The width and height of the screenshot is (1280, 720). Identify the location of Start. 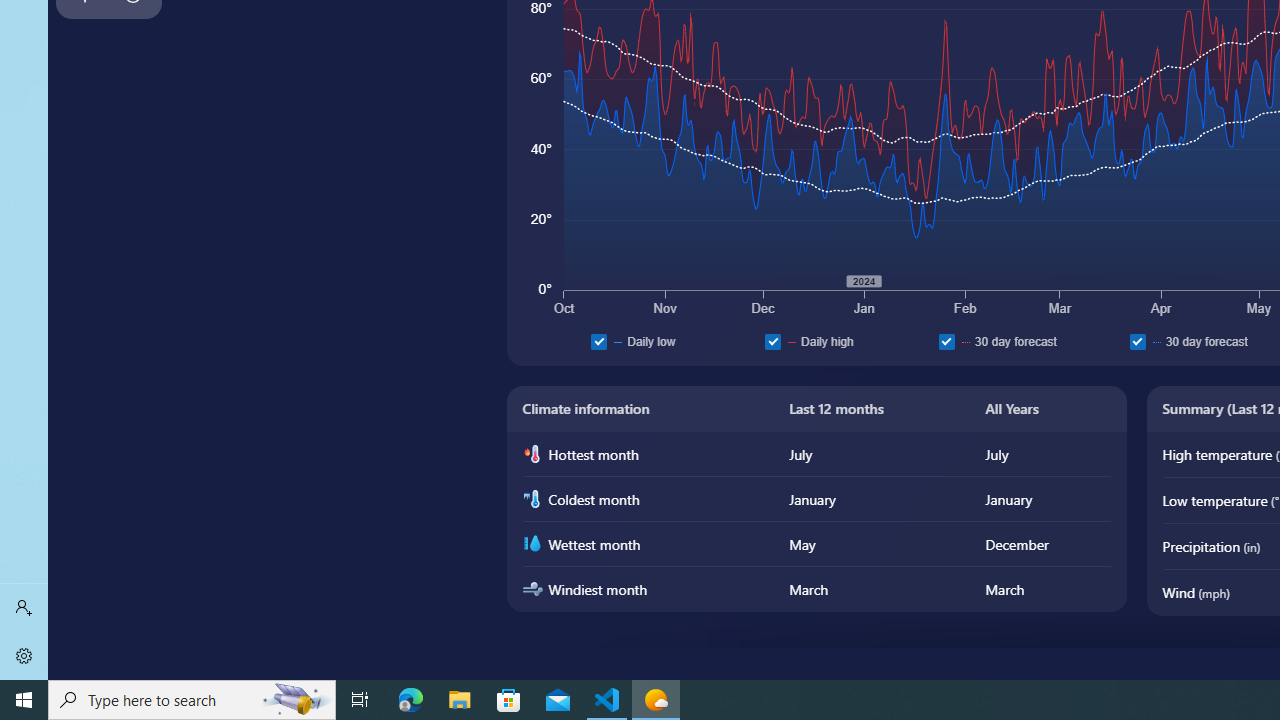
(24, 700).